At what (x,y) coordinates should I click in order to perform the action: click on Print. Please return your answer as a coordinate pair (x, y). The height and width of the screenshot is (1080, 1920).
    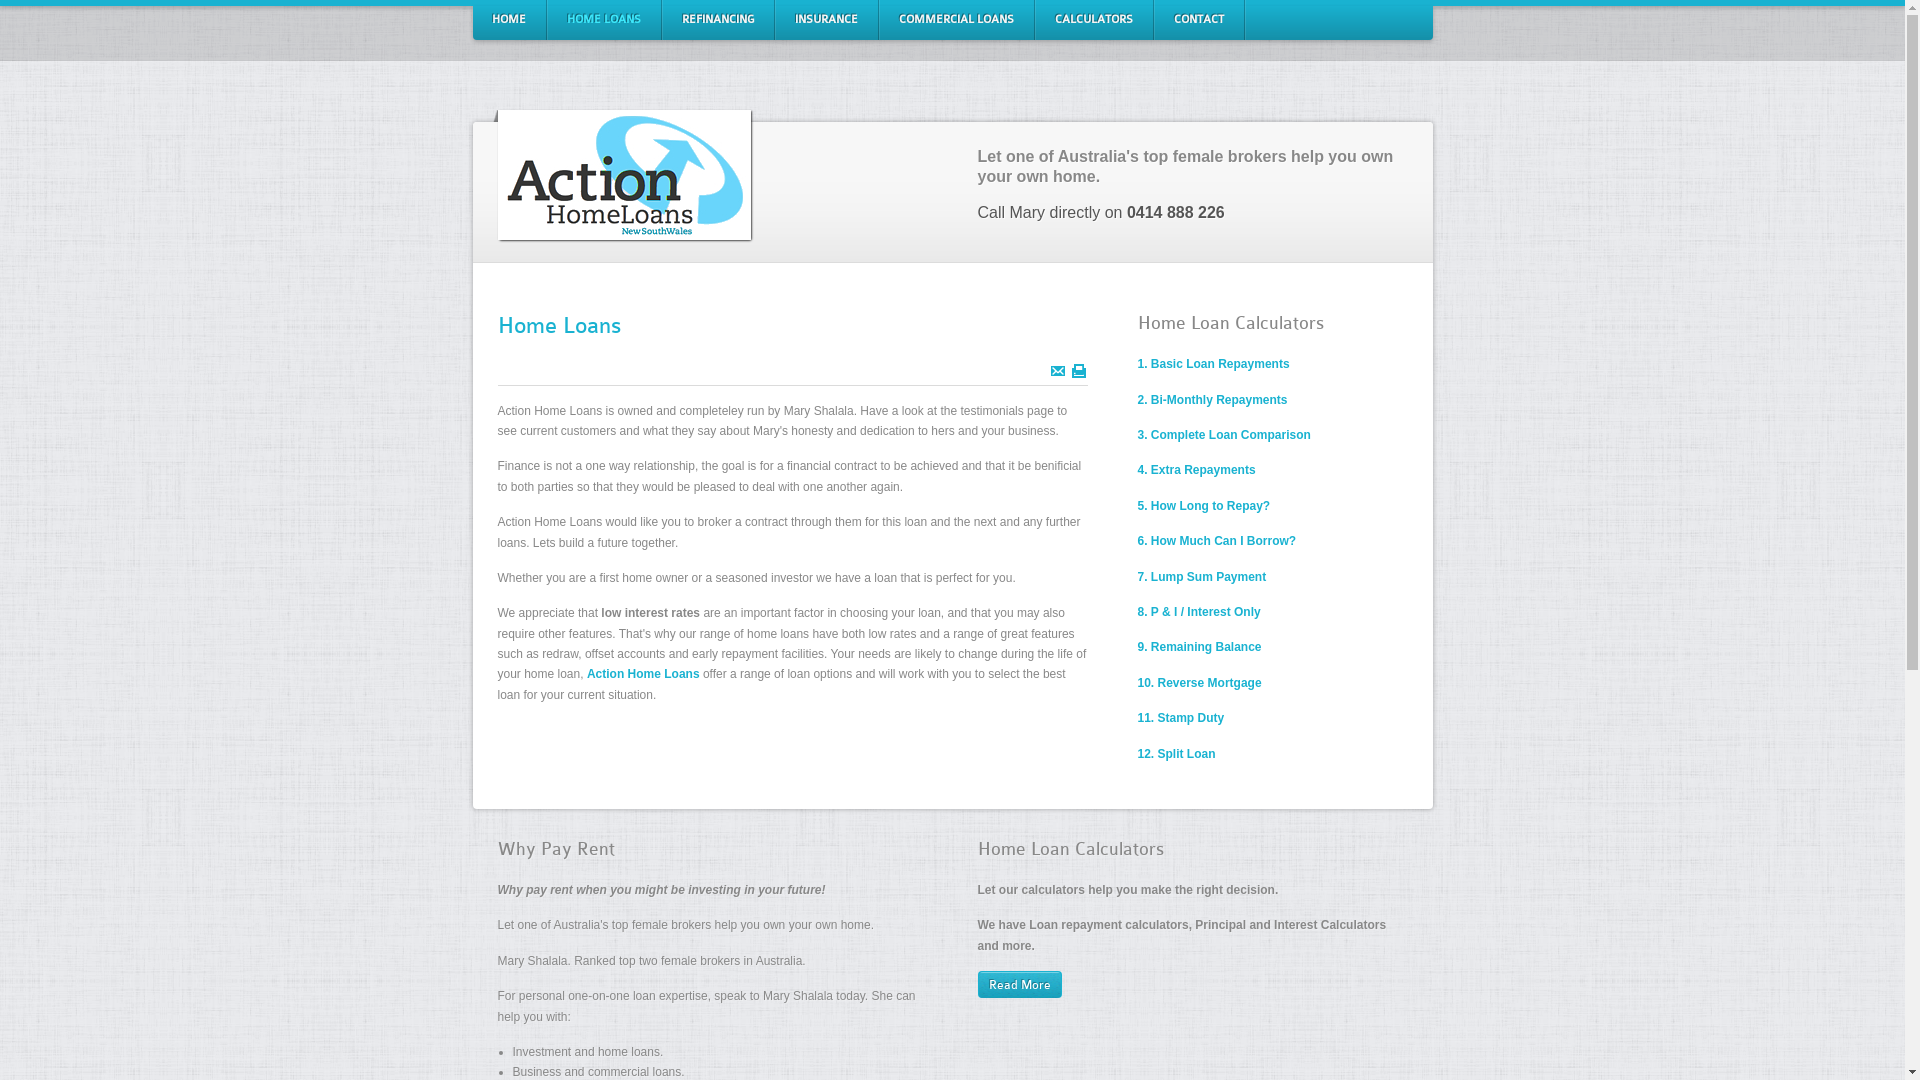
    Looking at the image, I should click on (1079, 371).